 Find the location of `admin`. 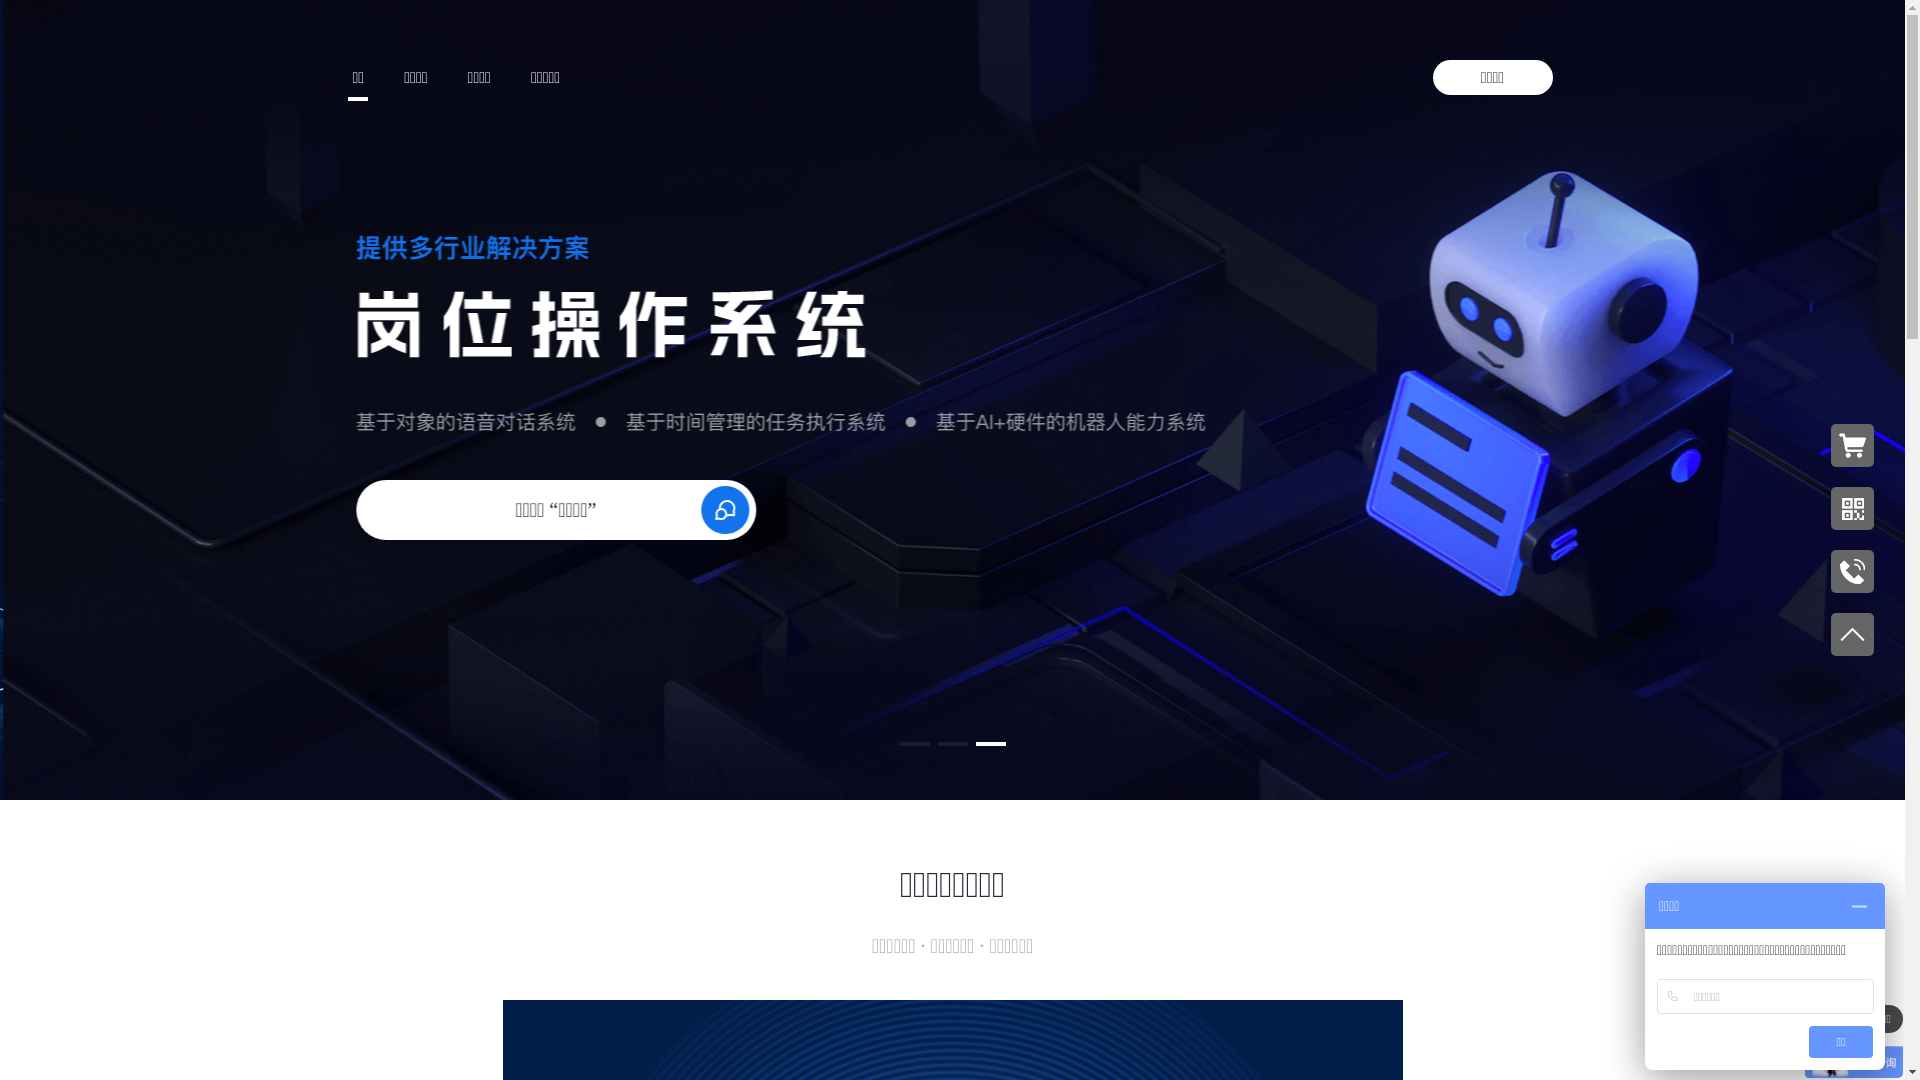

admin is located at coordinates (1282, 944).